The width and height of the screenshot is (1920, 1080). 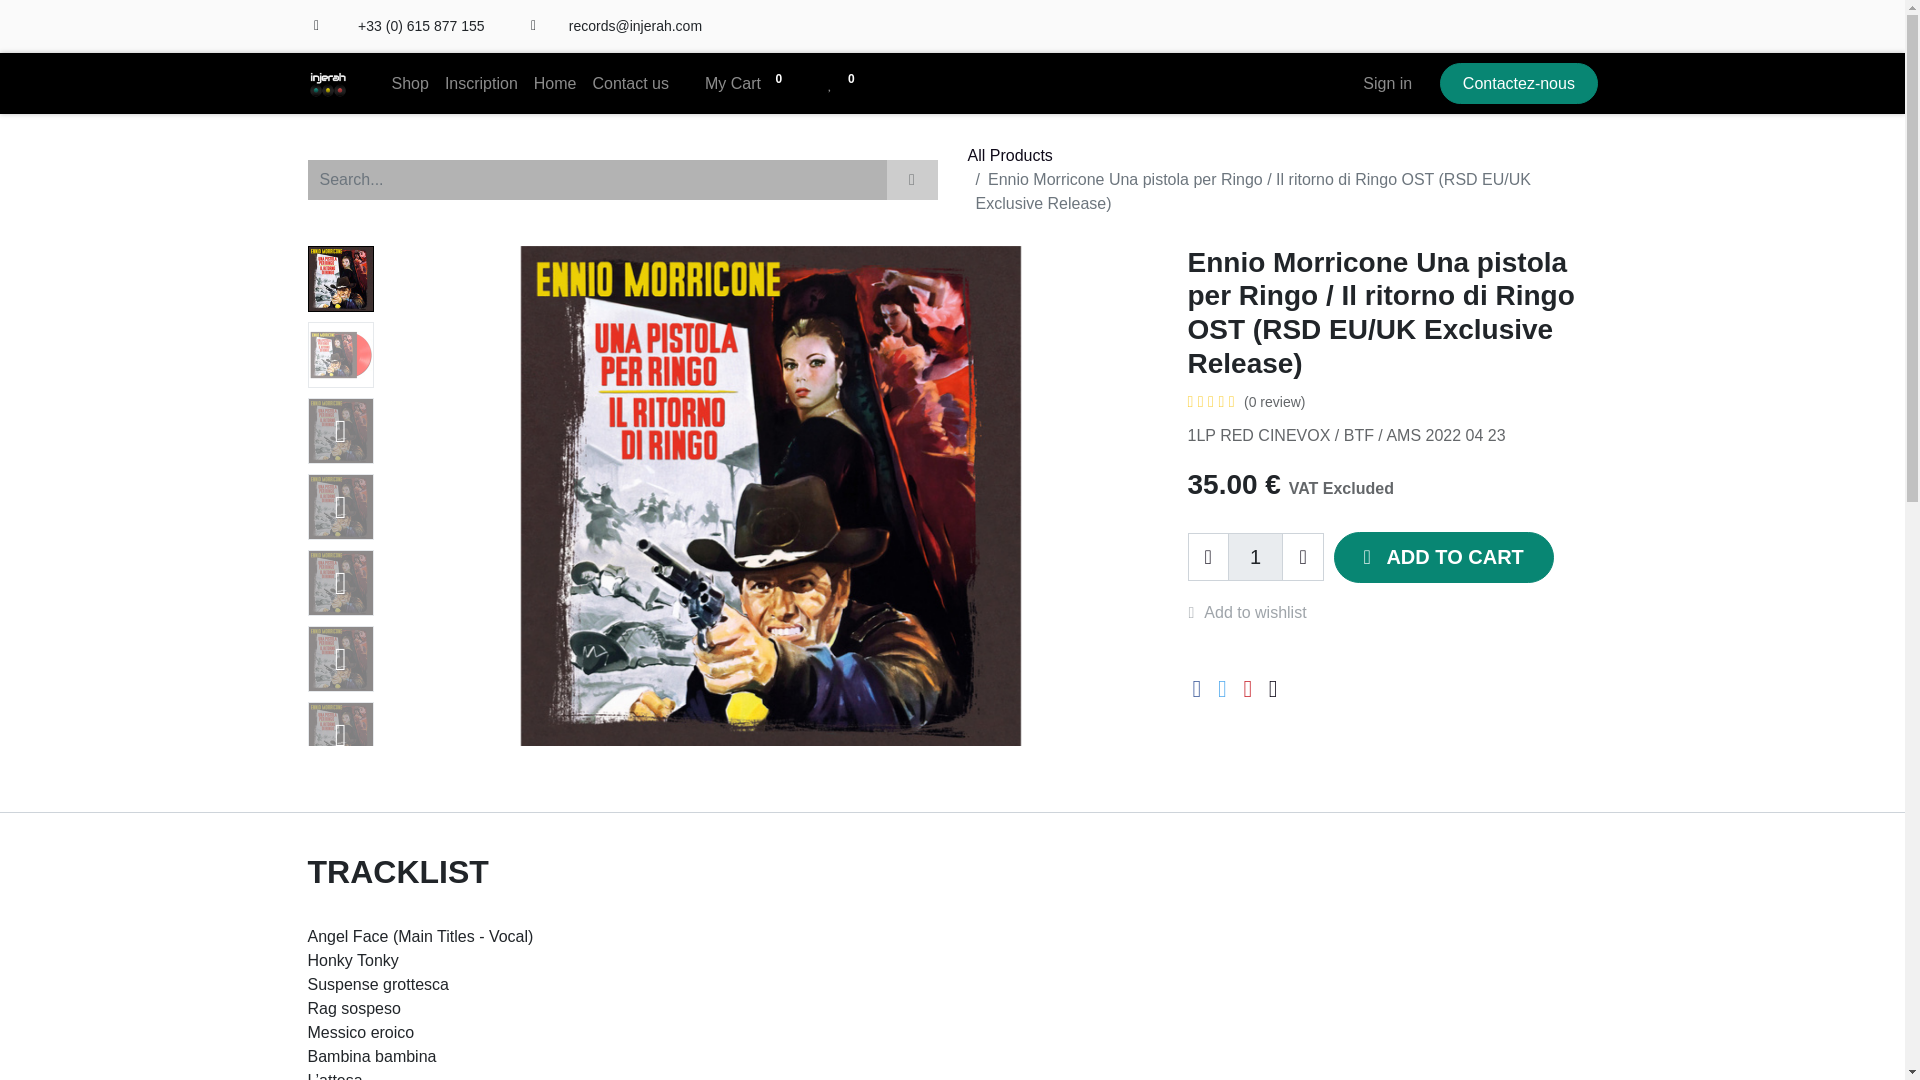 I want to click on Shop, so click(x=410, y=83).